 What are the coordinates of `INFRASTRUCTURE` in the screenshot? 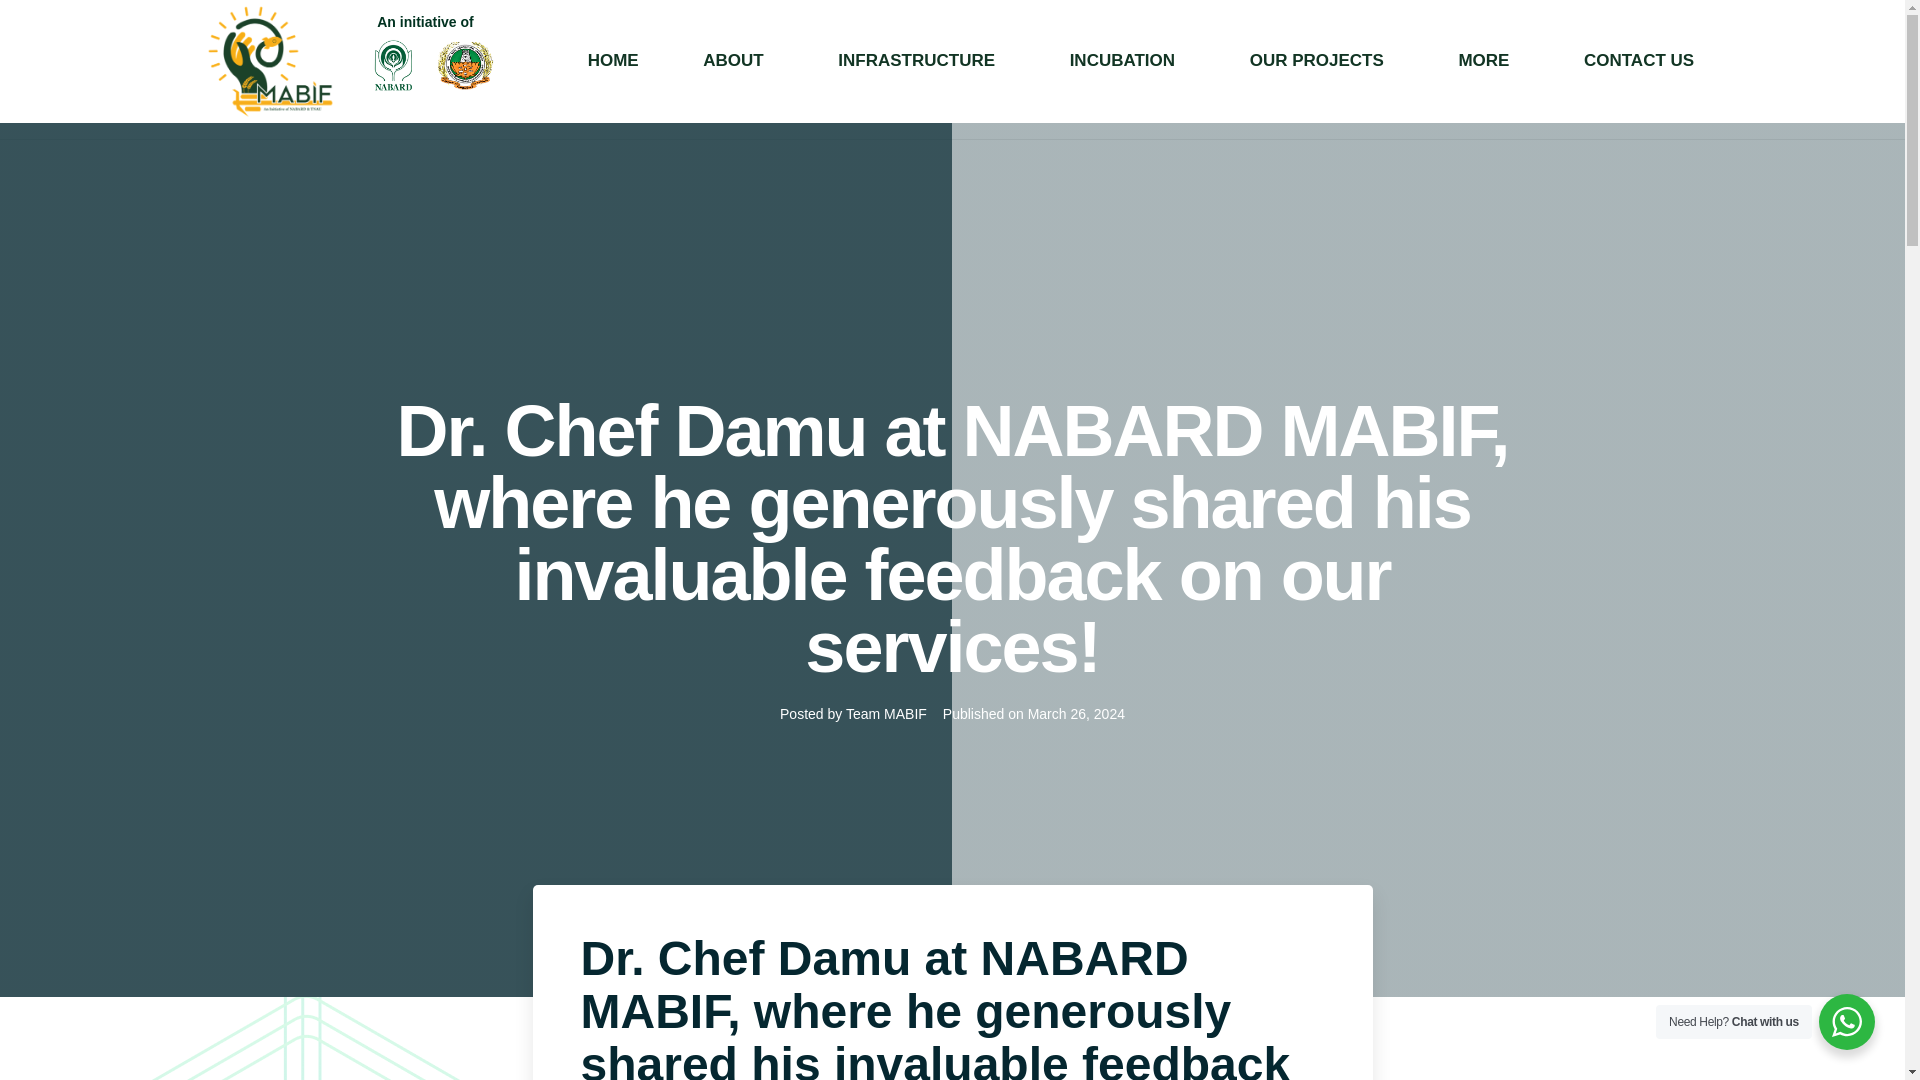 It's located at (947, 61).